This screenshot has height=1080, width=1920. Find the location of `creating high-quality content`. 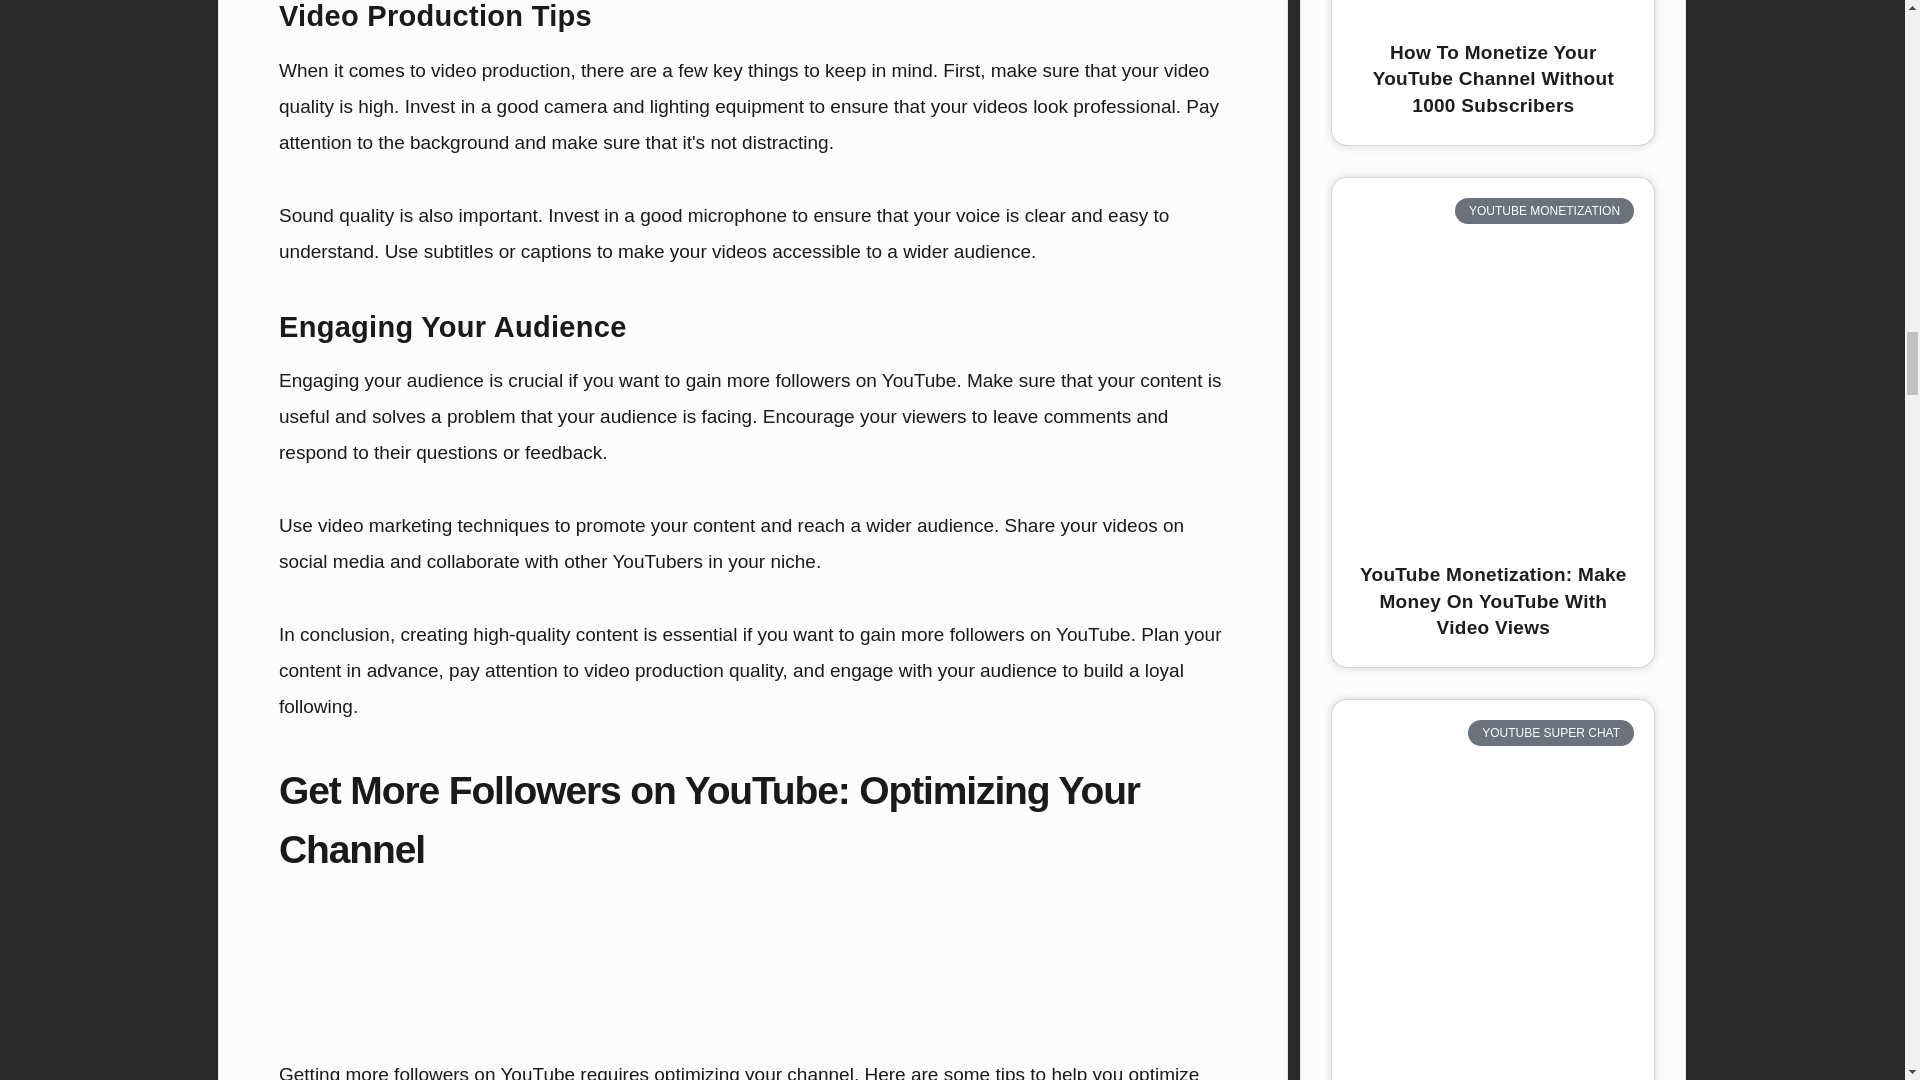

creating high-quality content is located at coordinates (518, 634).